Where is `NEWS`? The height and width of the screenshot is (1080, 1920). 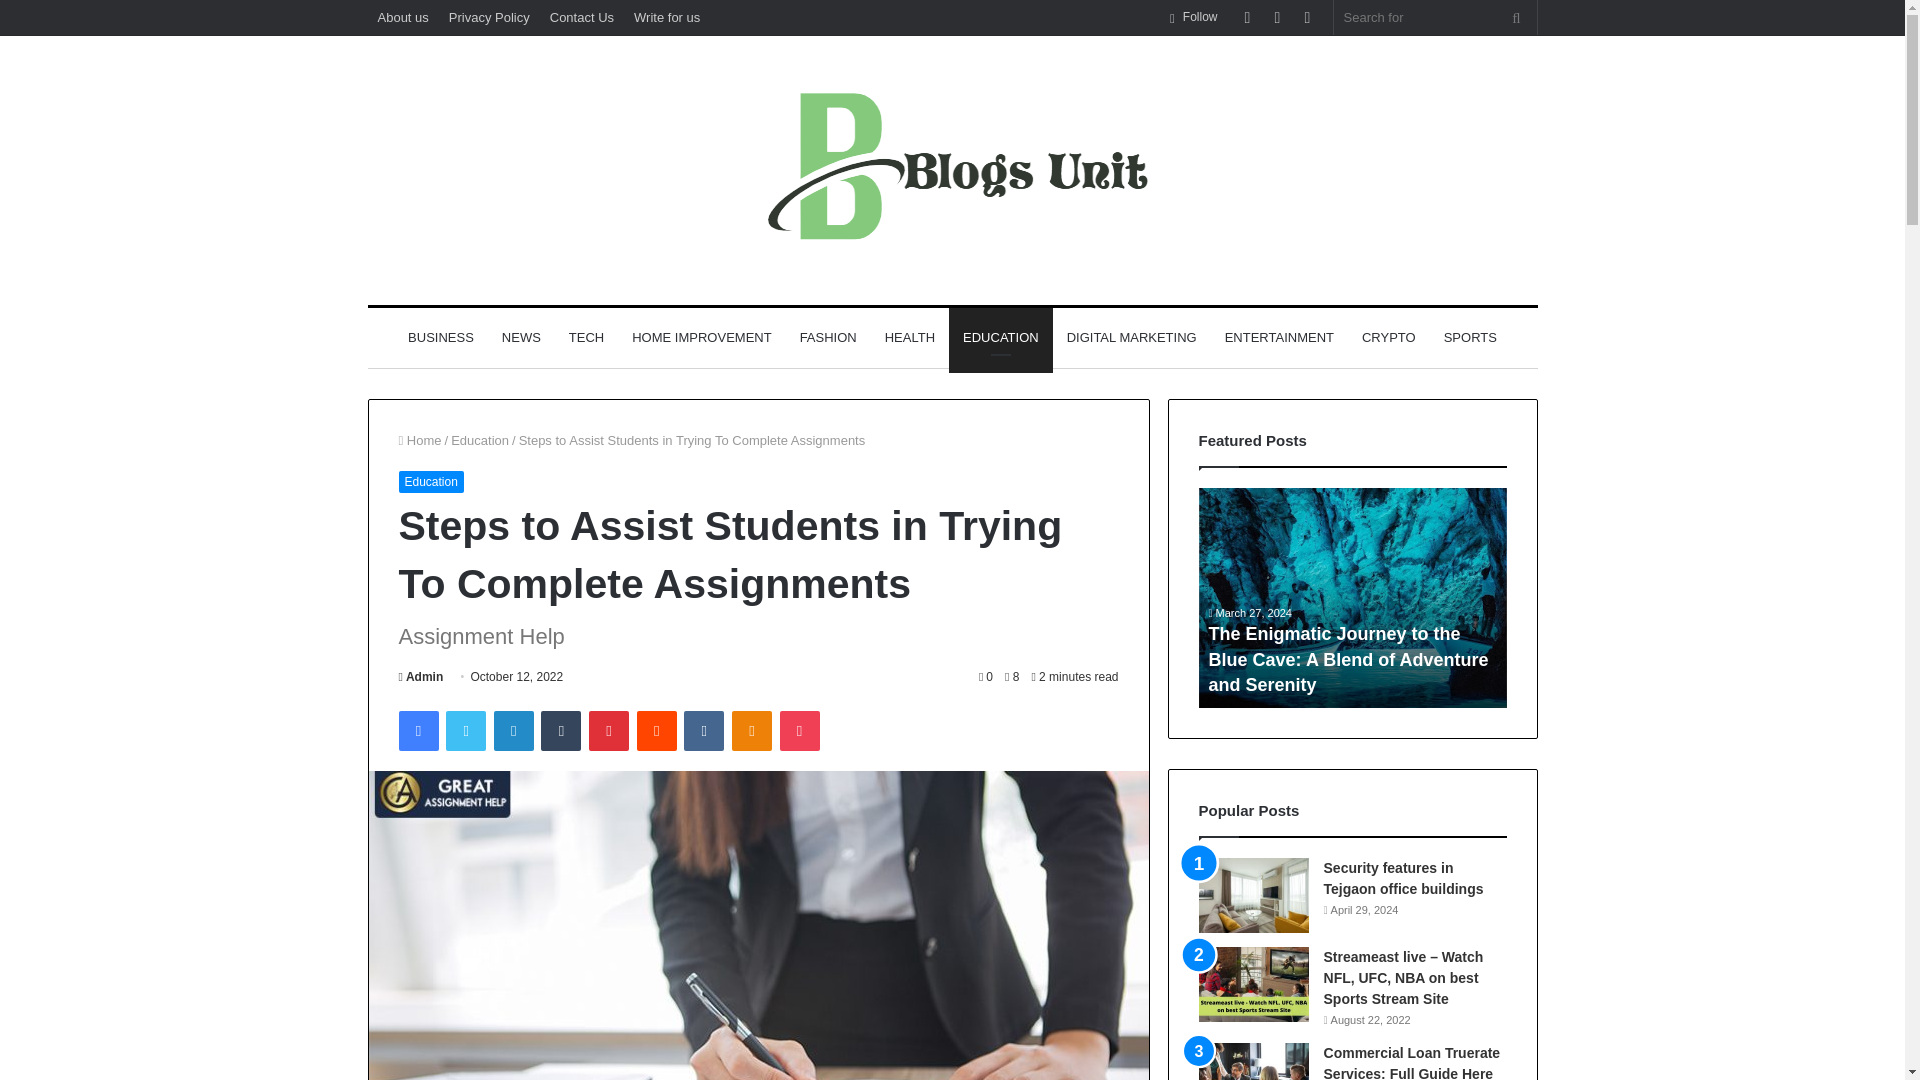 NEWS is located at coordinates (520, 338).